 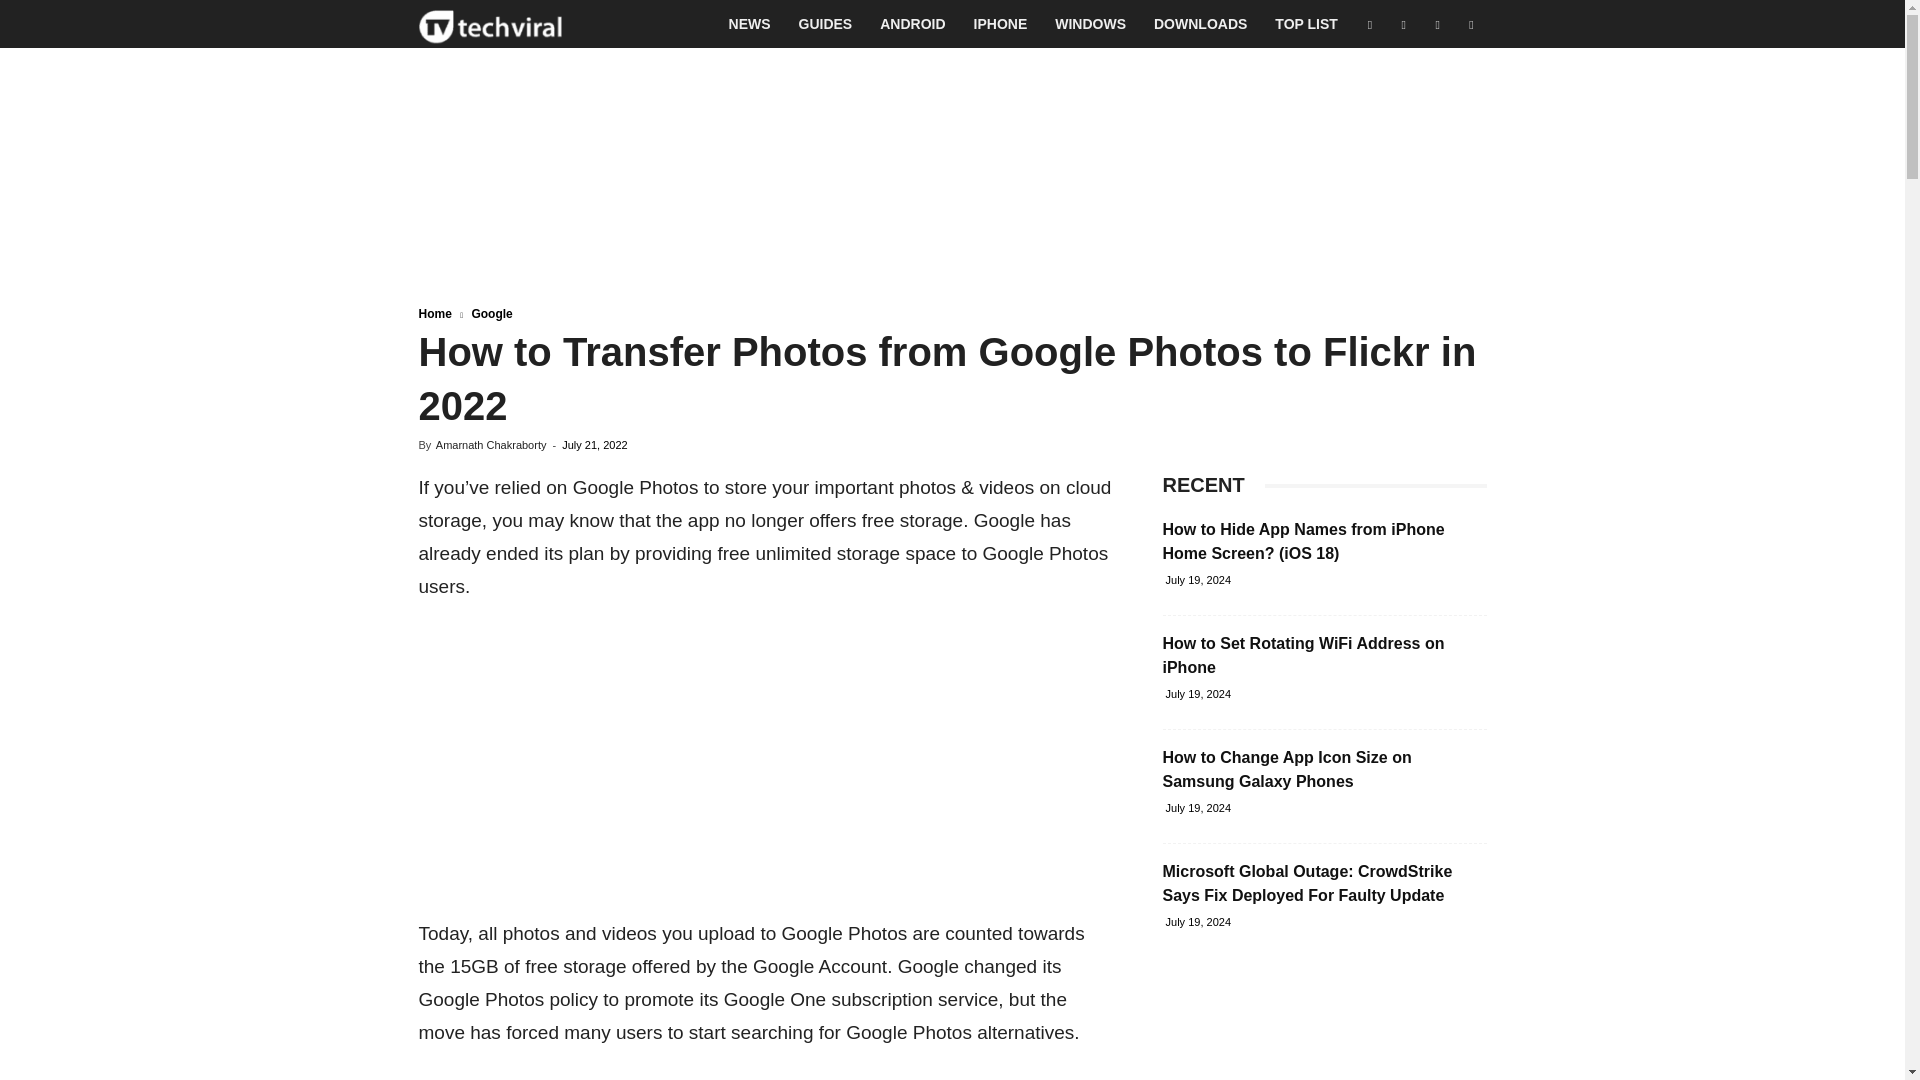 I want to click on IPHONE, so click(x=1001, y=24).